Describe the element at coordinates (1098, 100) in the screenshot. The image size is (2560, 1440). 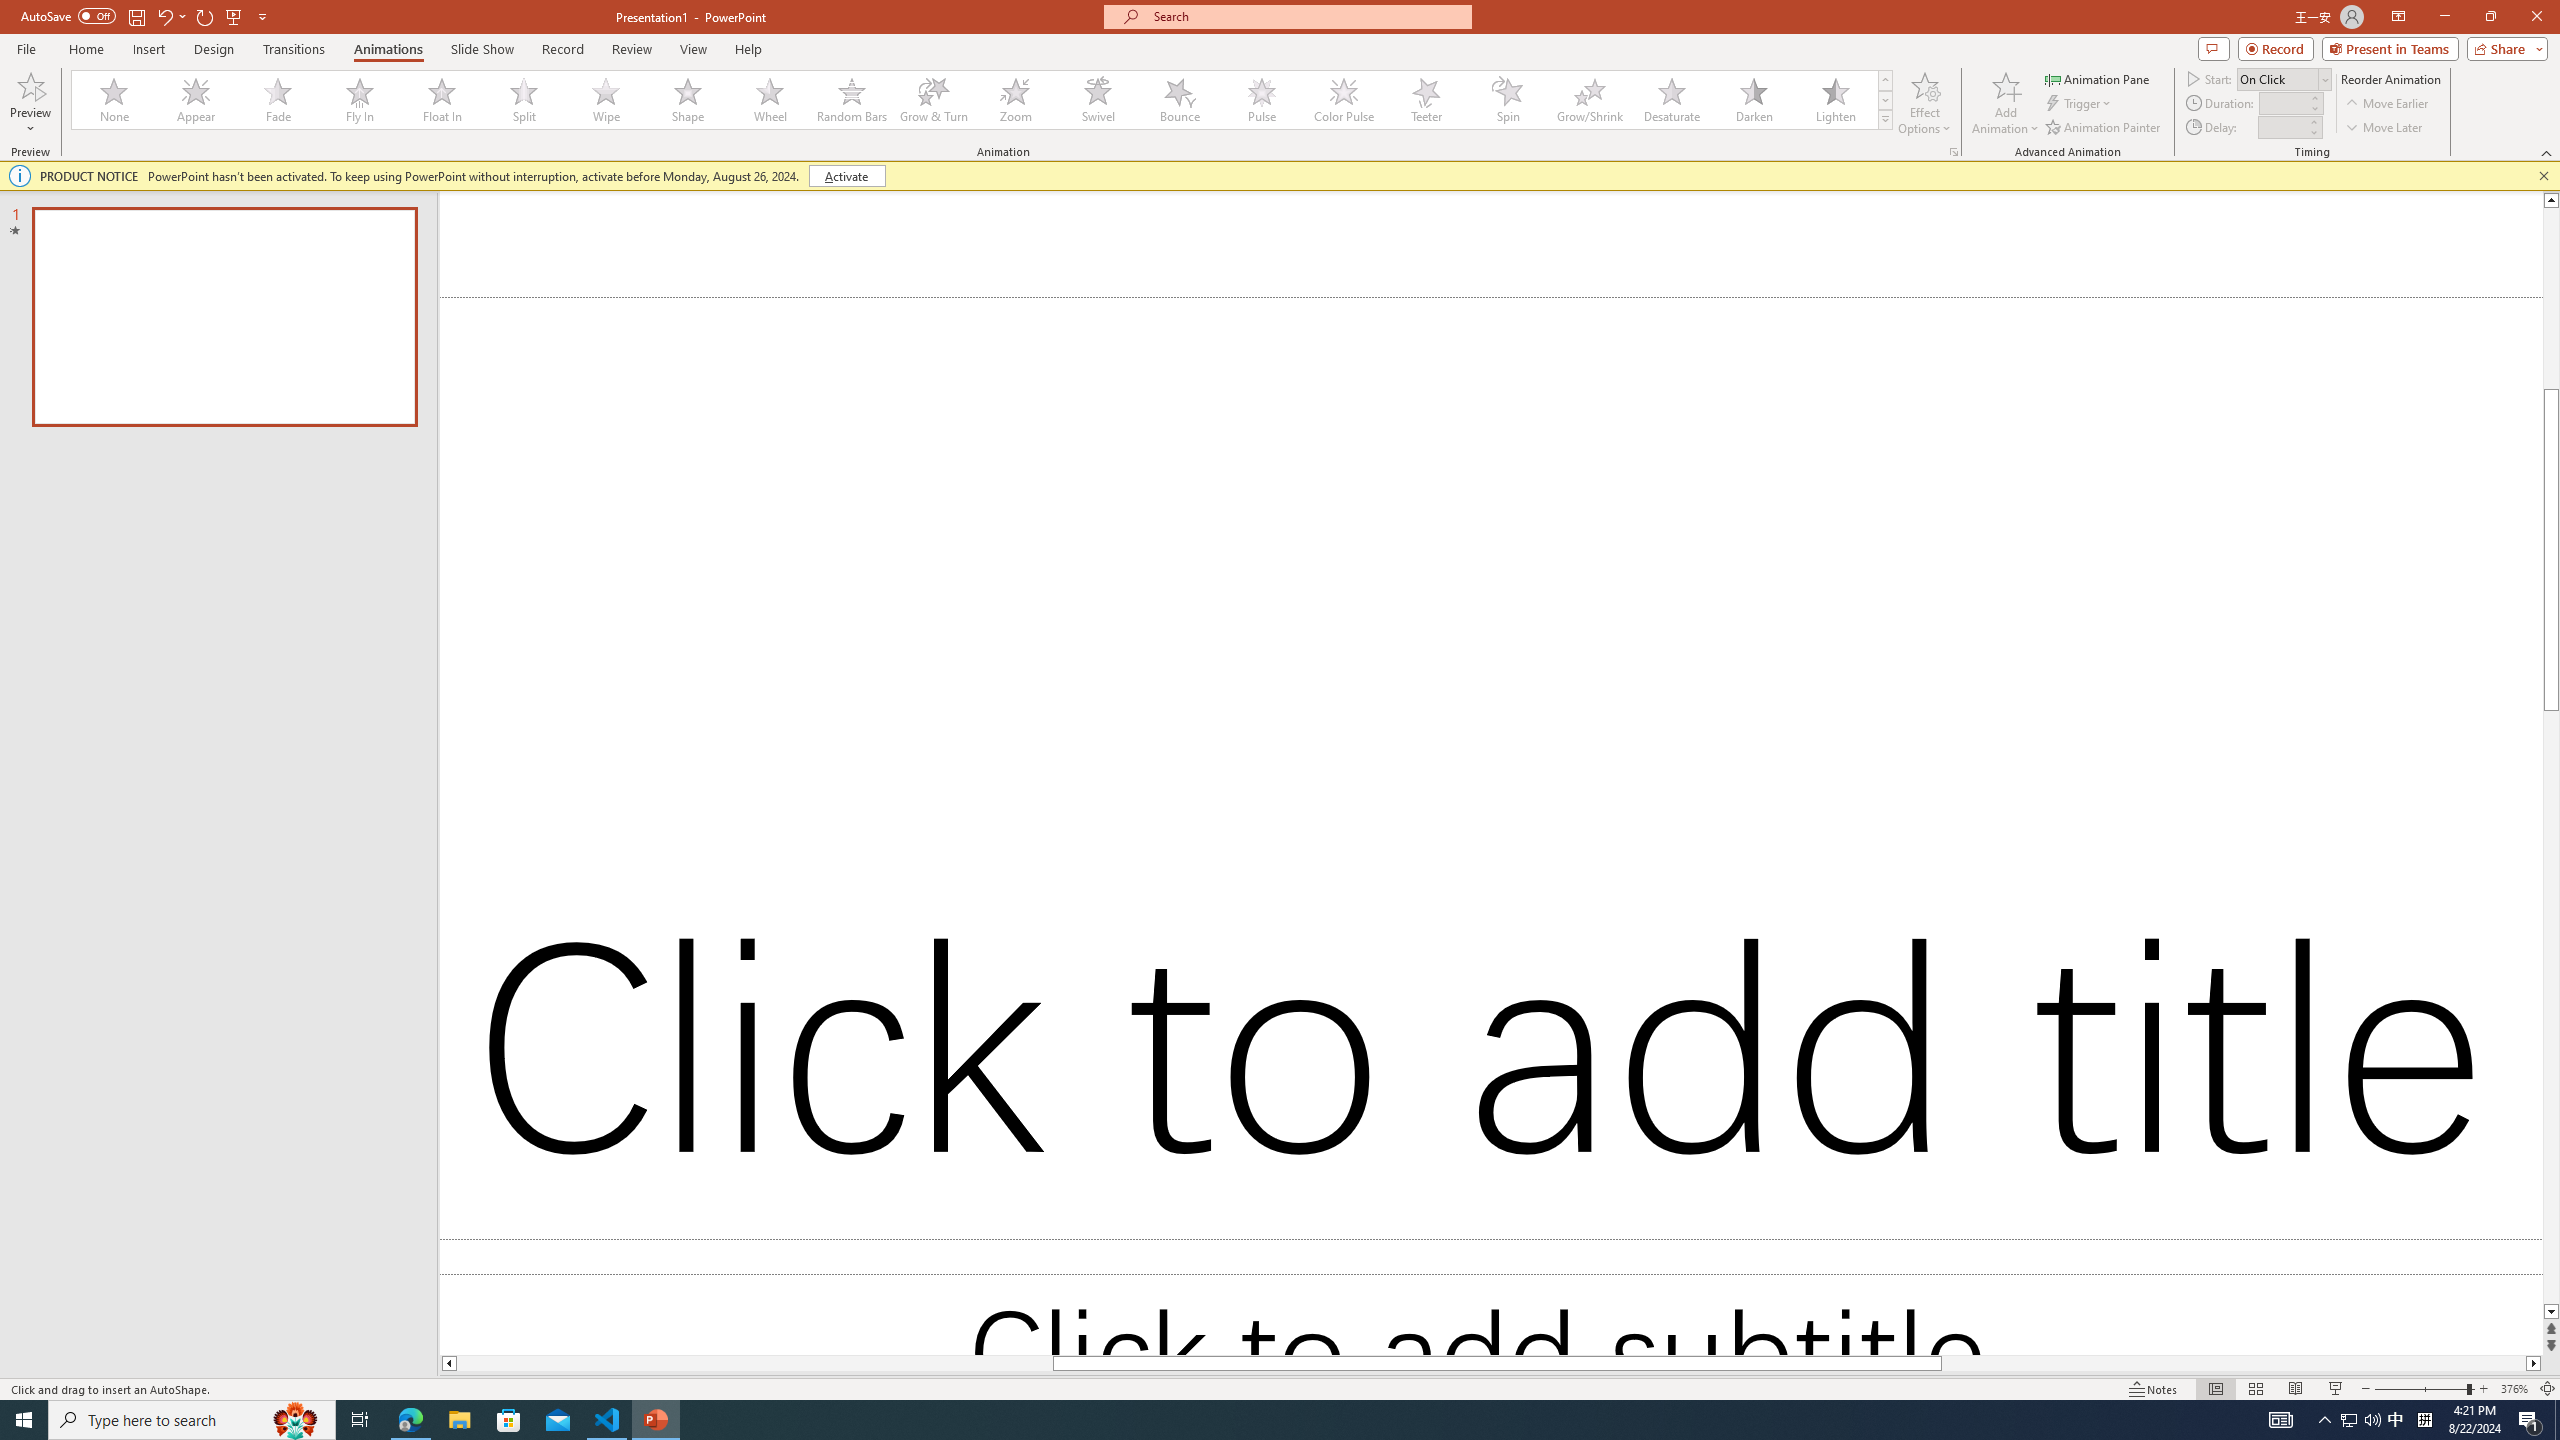
I see `Swivel` at that location.